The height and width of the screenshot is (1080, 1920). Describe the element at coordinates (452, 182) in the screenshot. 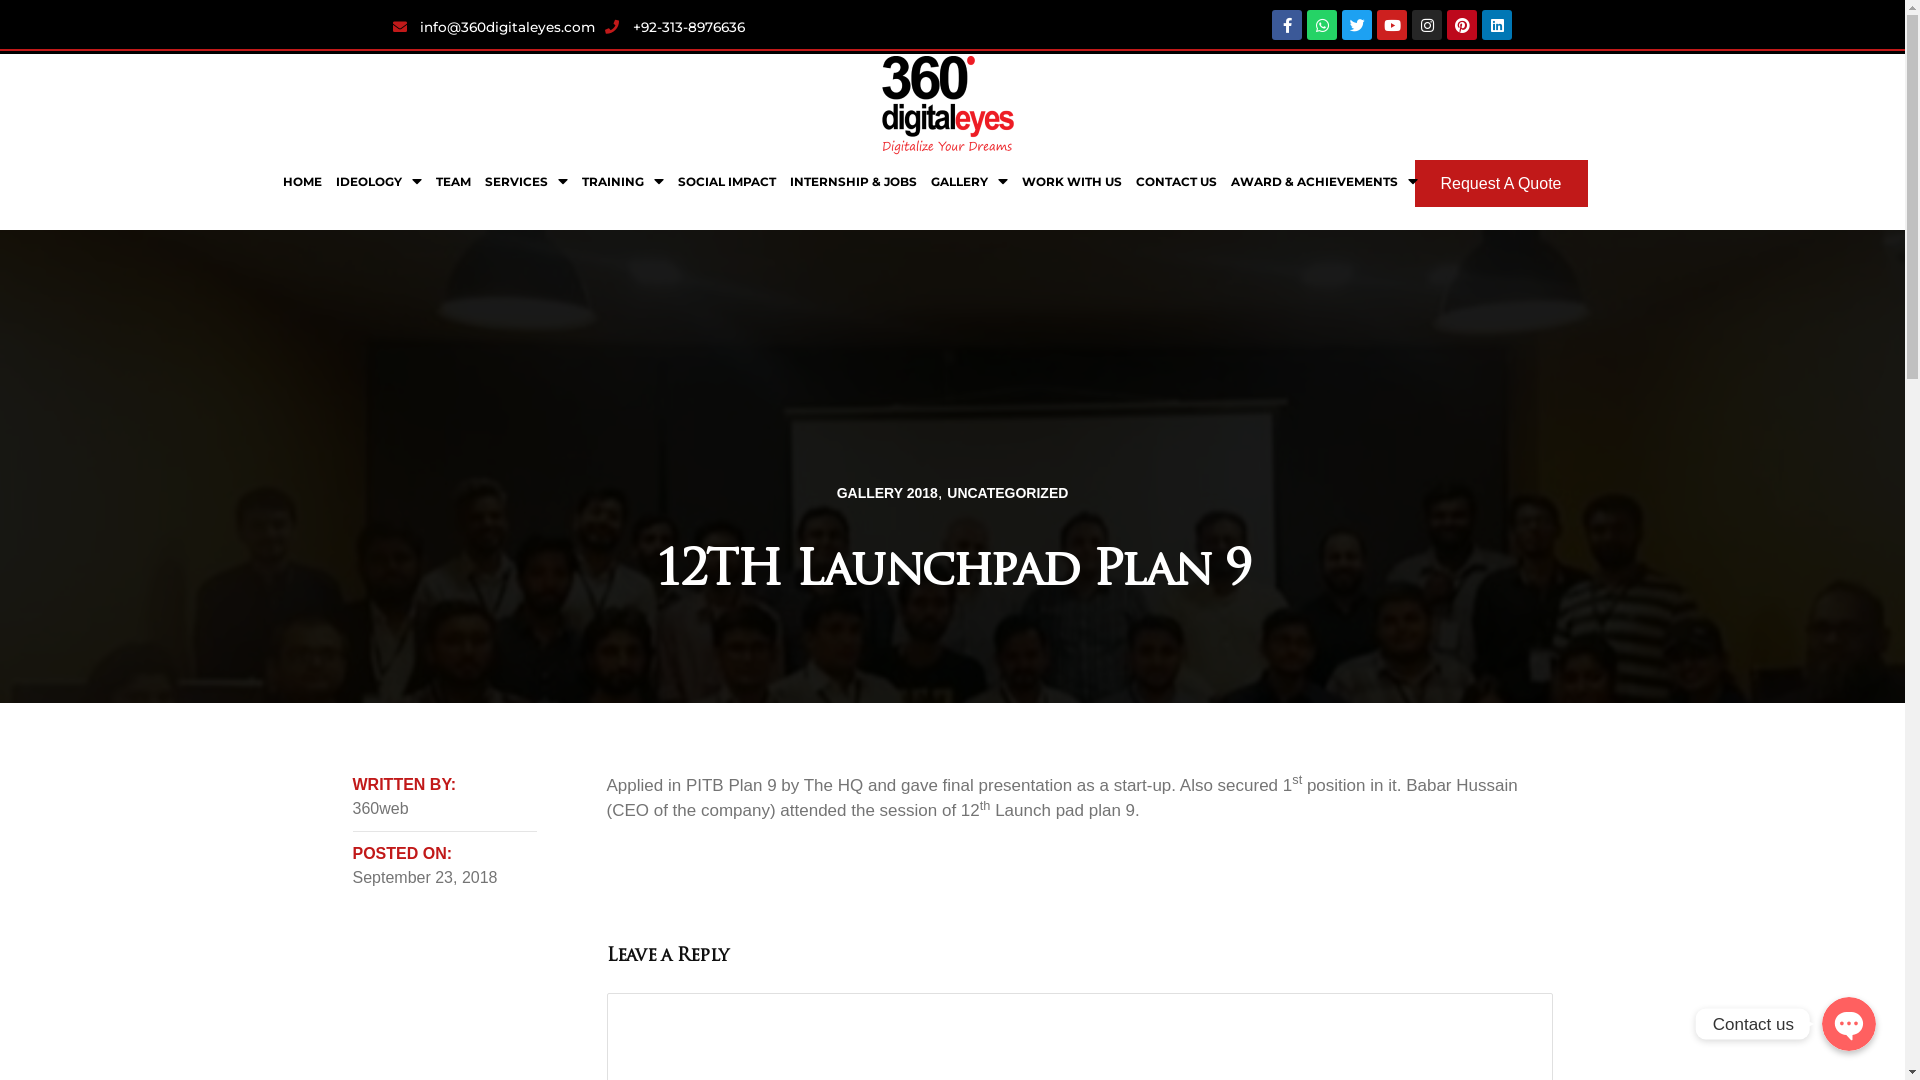

I see `TEAM` at that location.